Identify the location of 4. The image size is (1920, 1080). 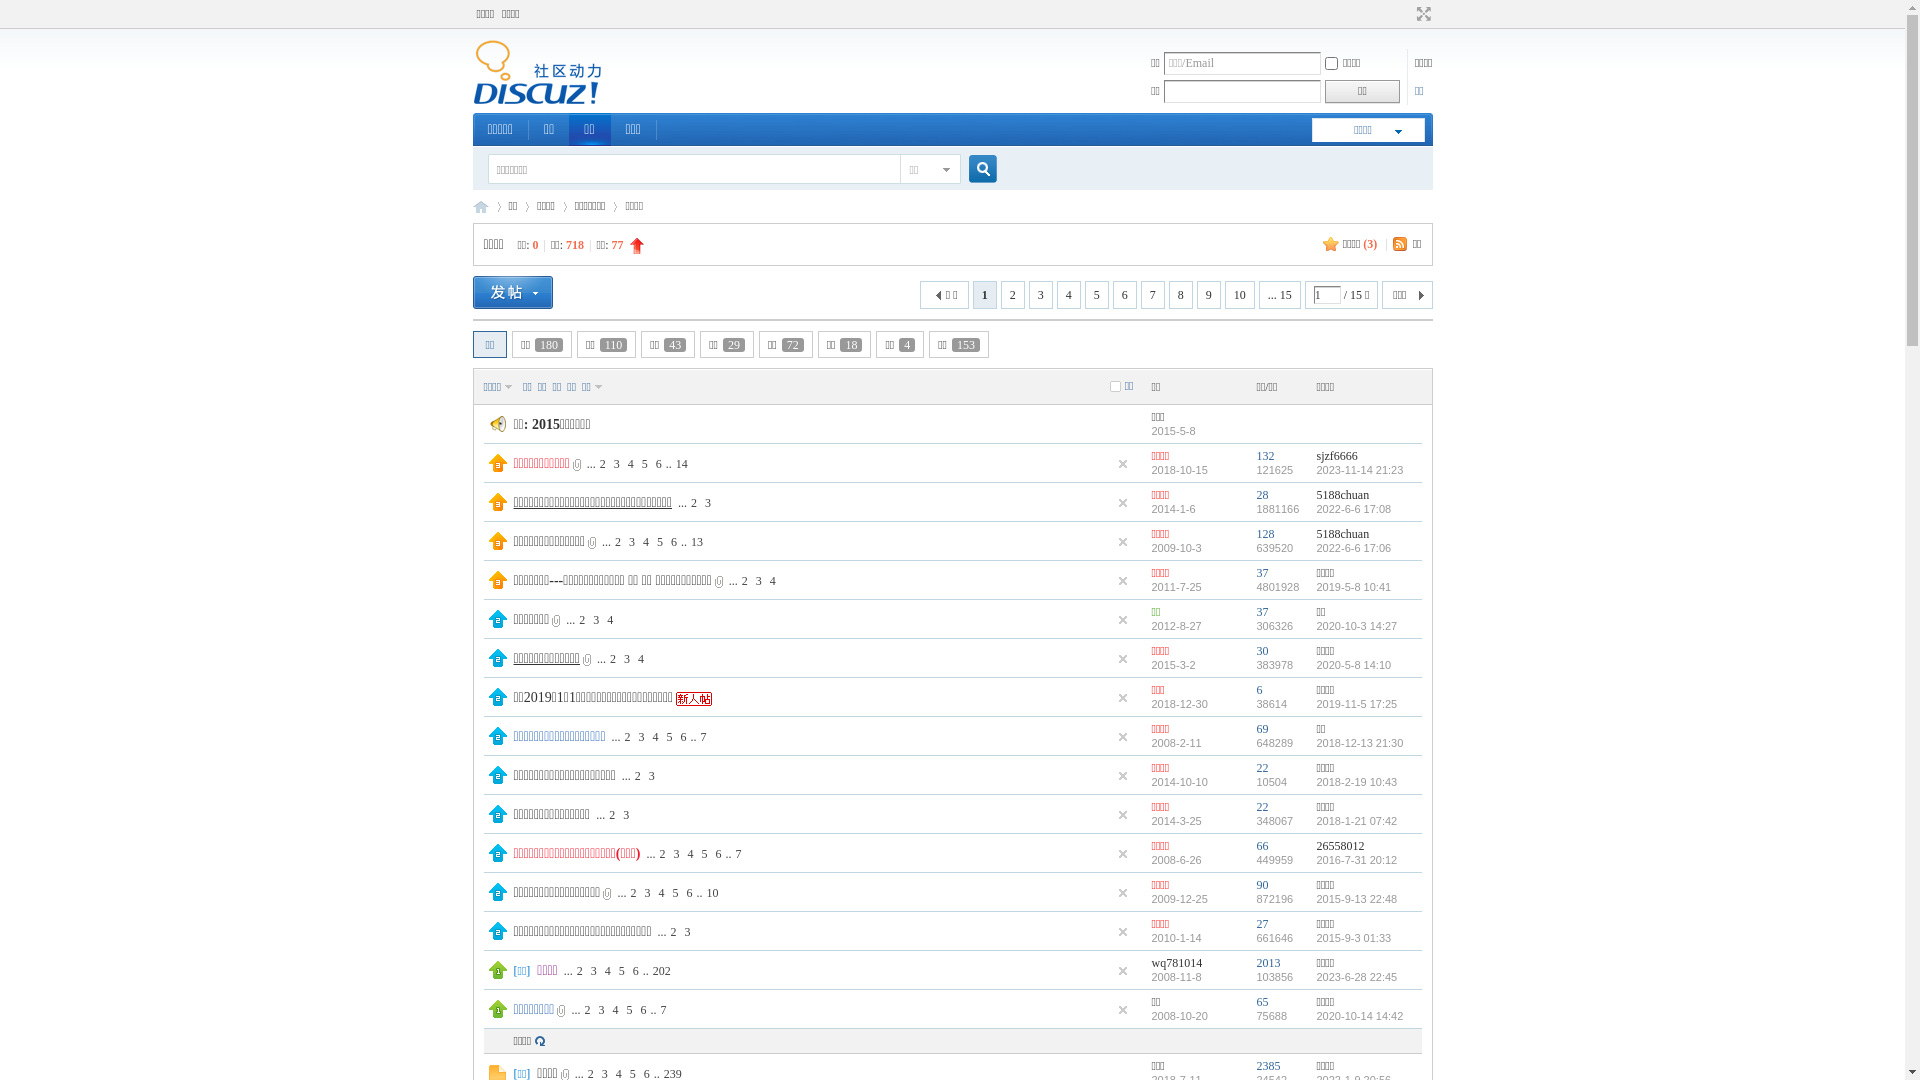
(631, 463).